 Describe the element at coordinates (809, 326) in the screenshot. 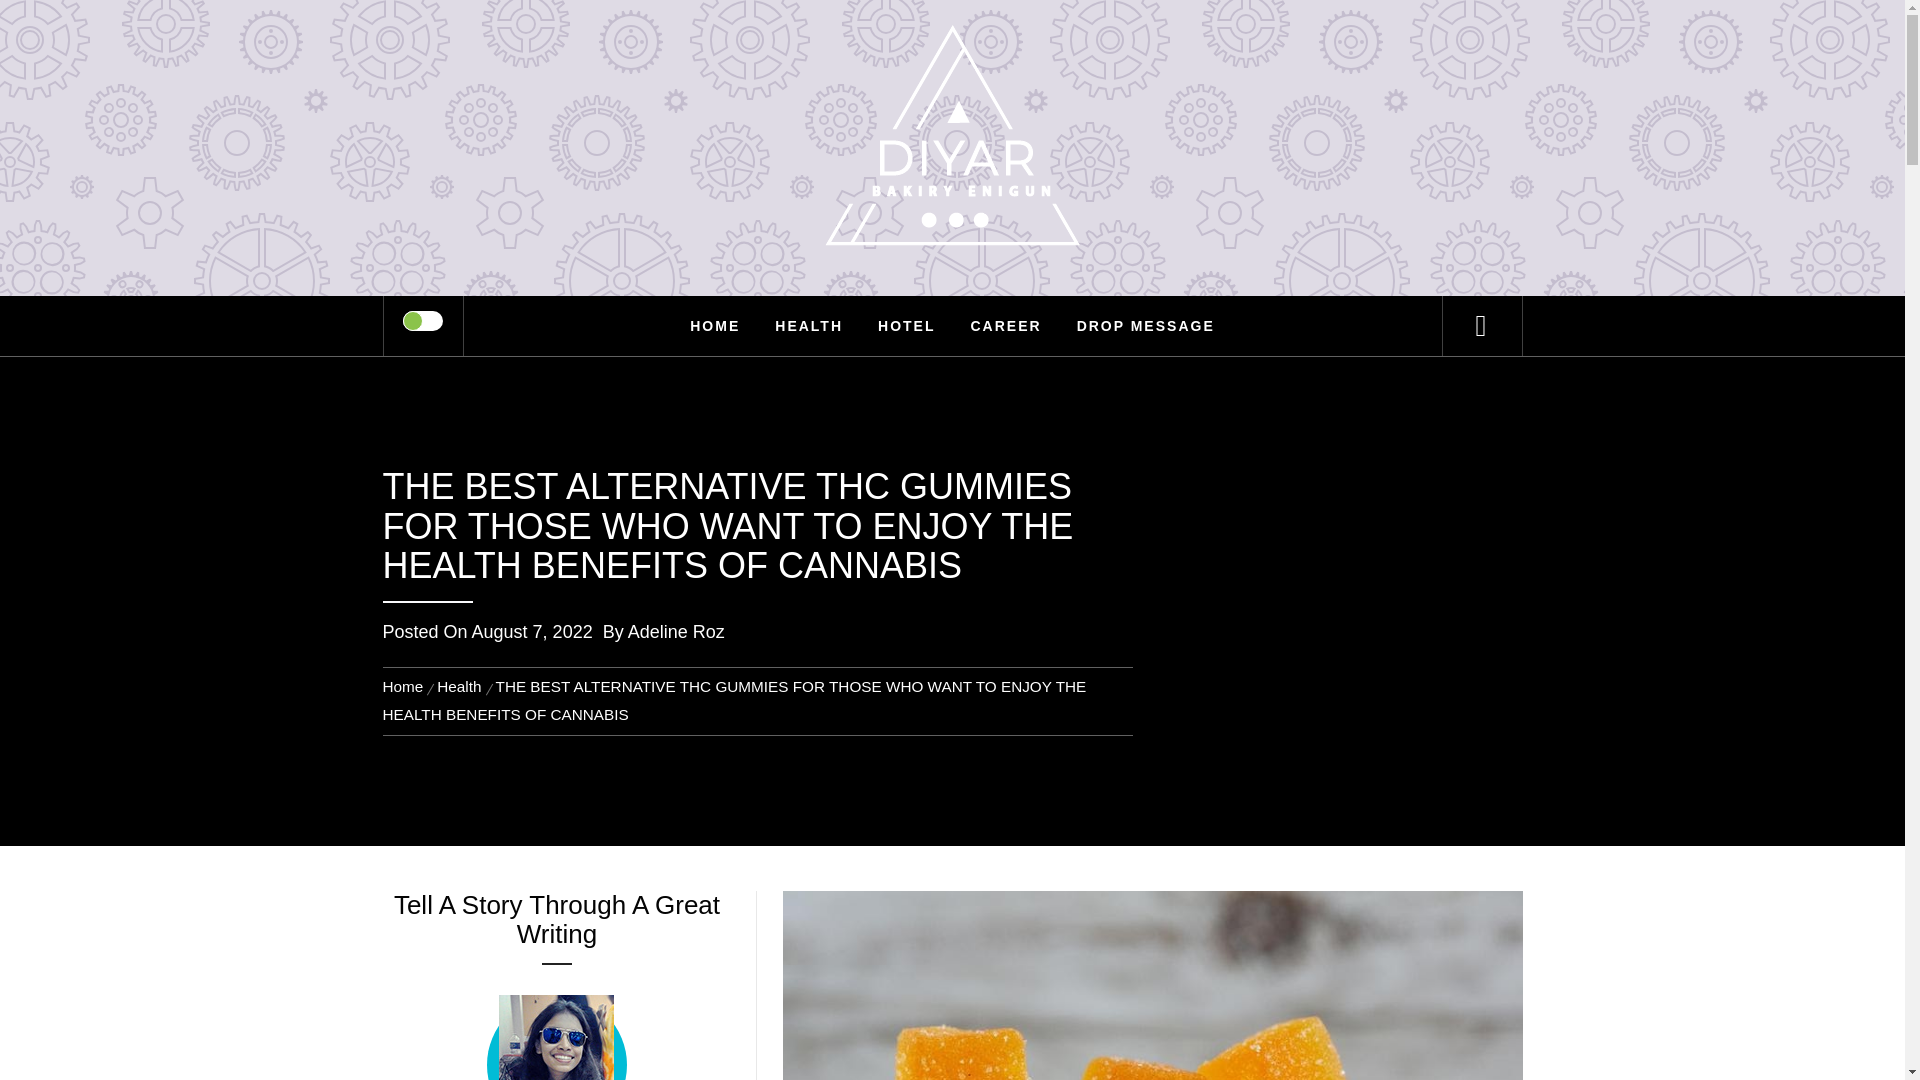

I see `HEALTH` at that location.